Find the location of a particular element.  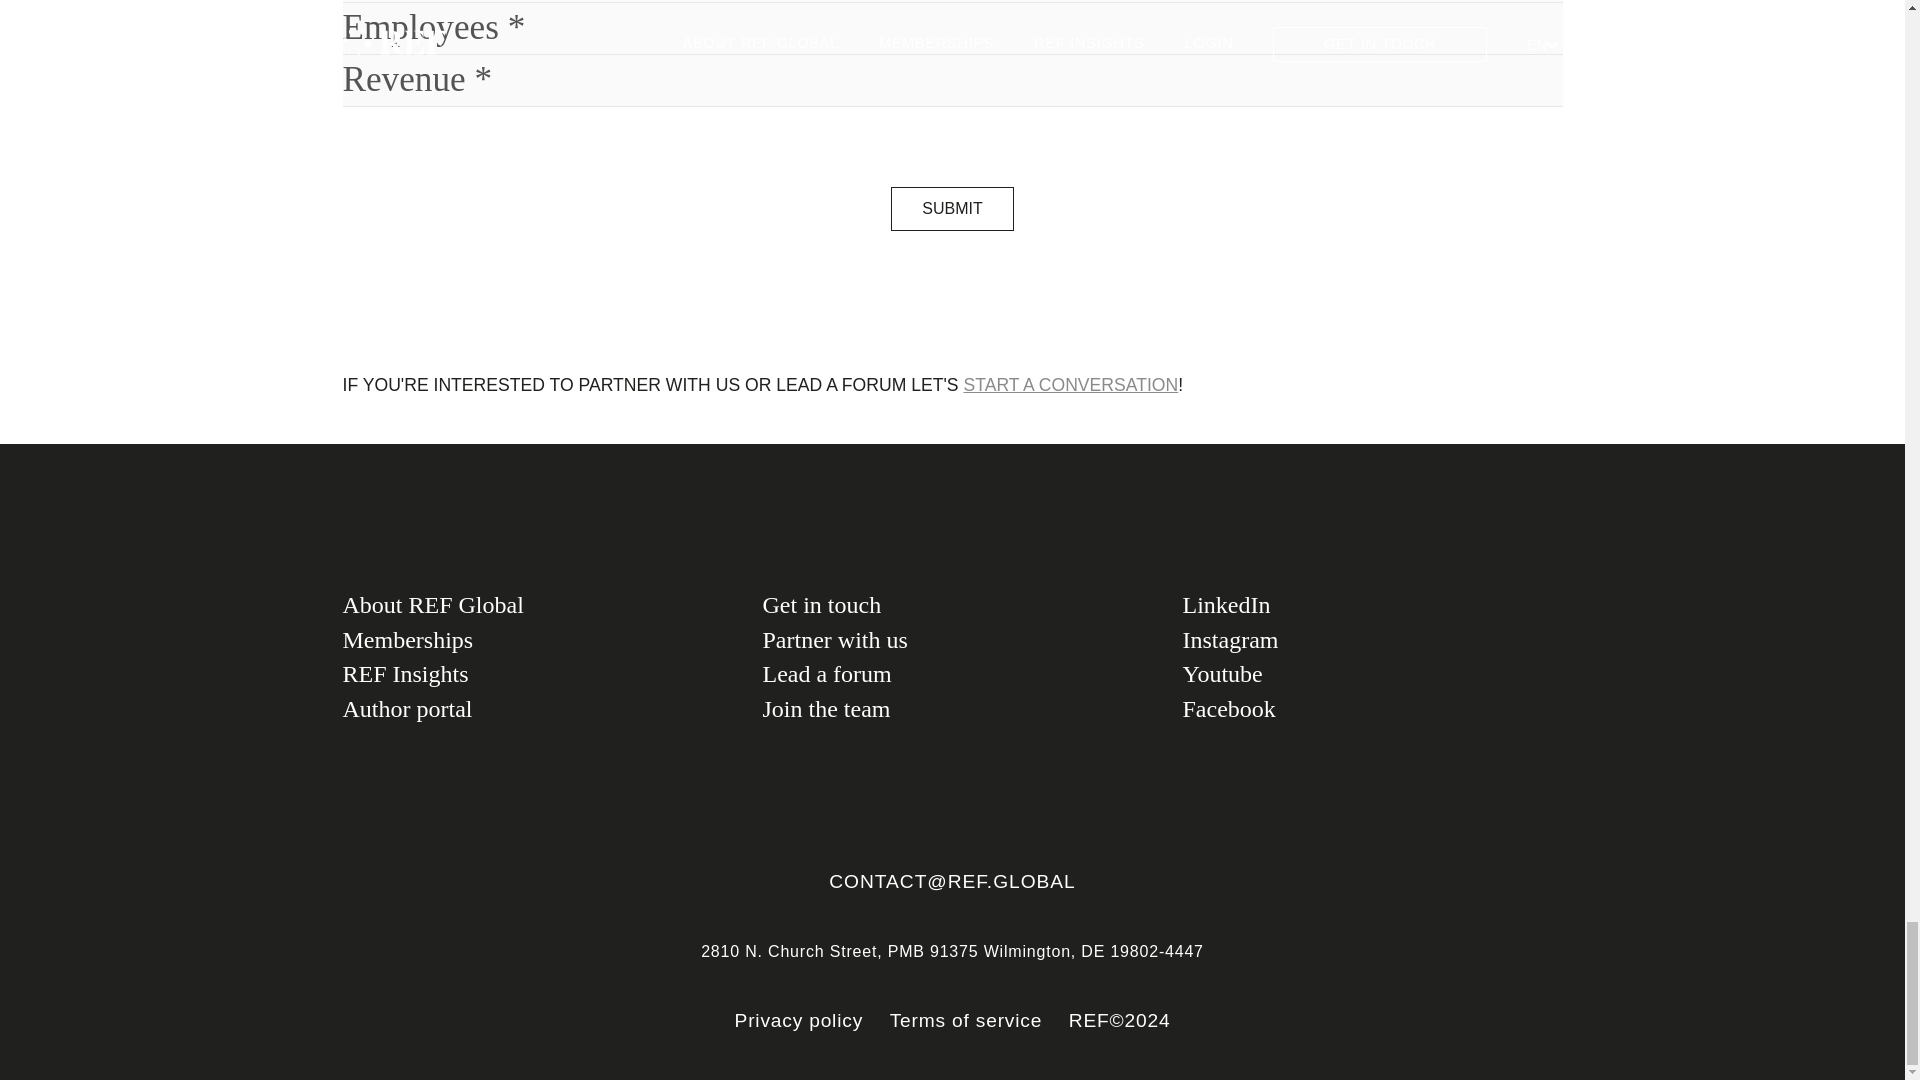

Memberships is located at coordinates (531, 640).